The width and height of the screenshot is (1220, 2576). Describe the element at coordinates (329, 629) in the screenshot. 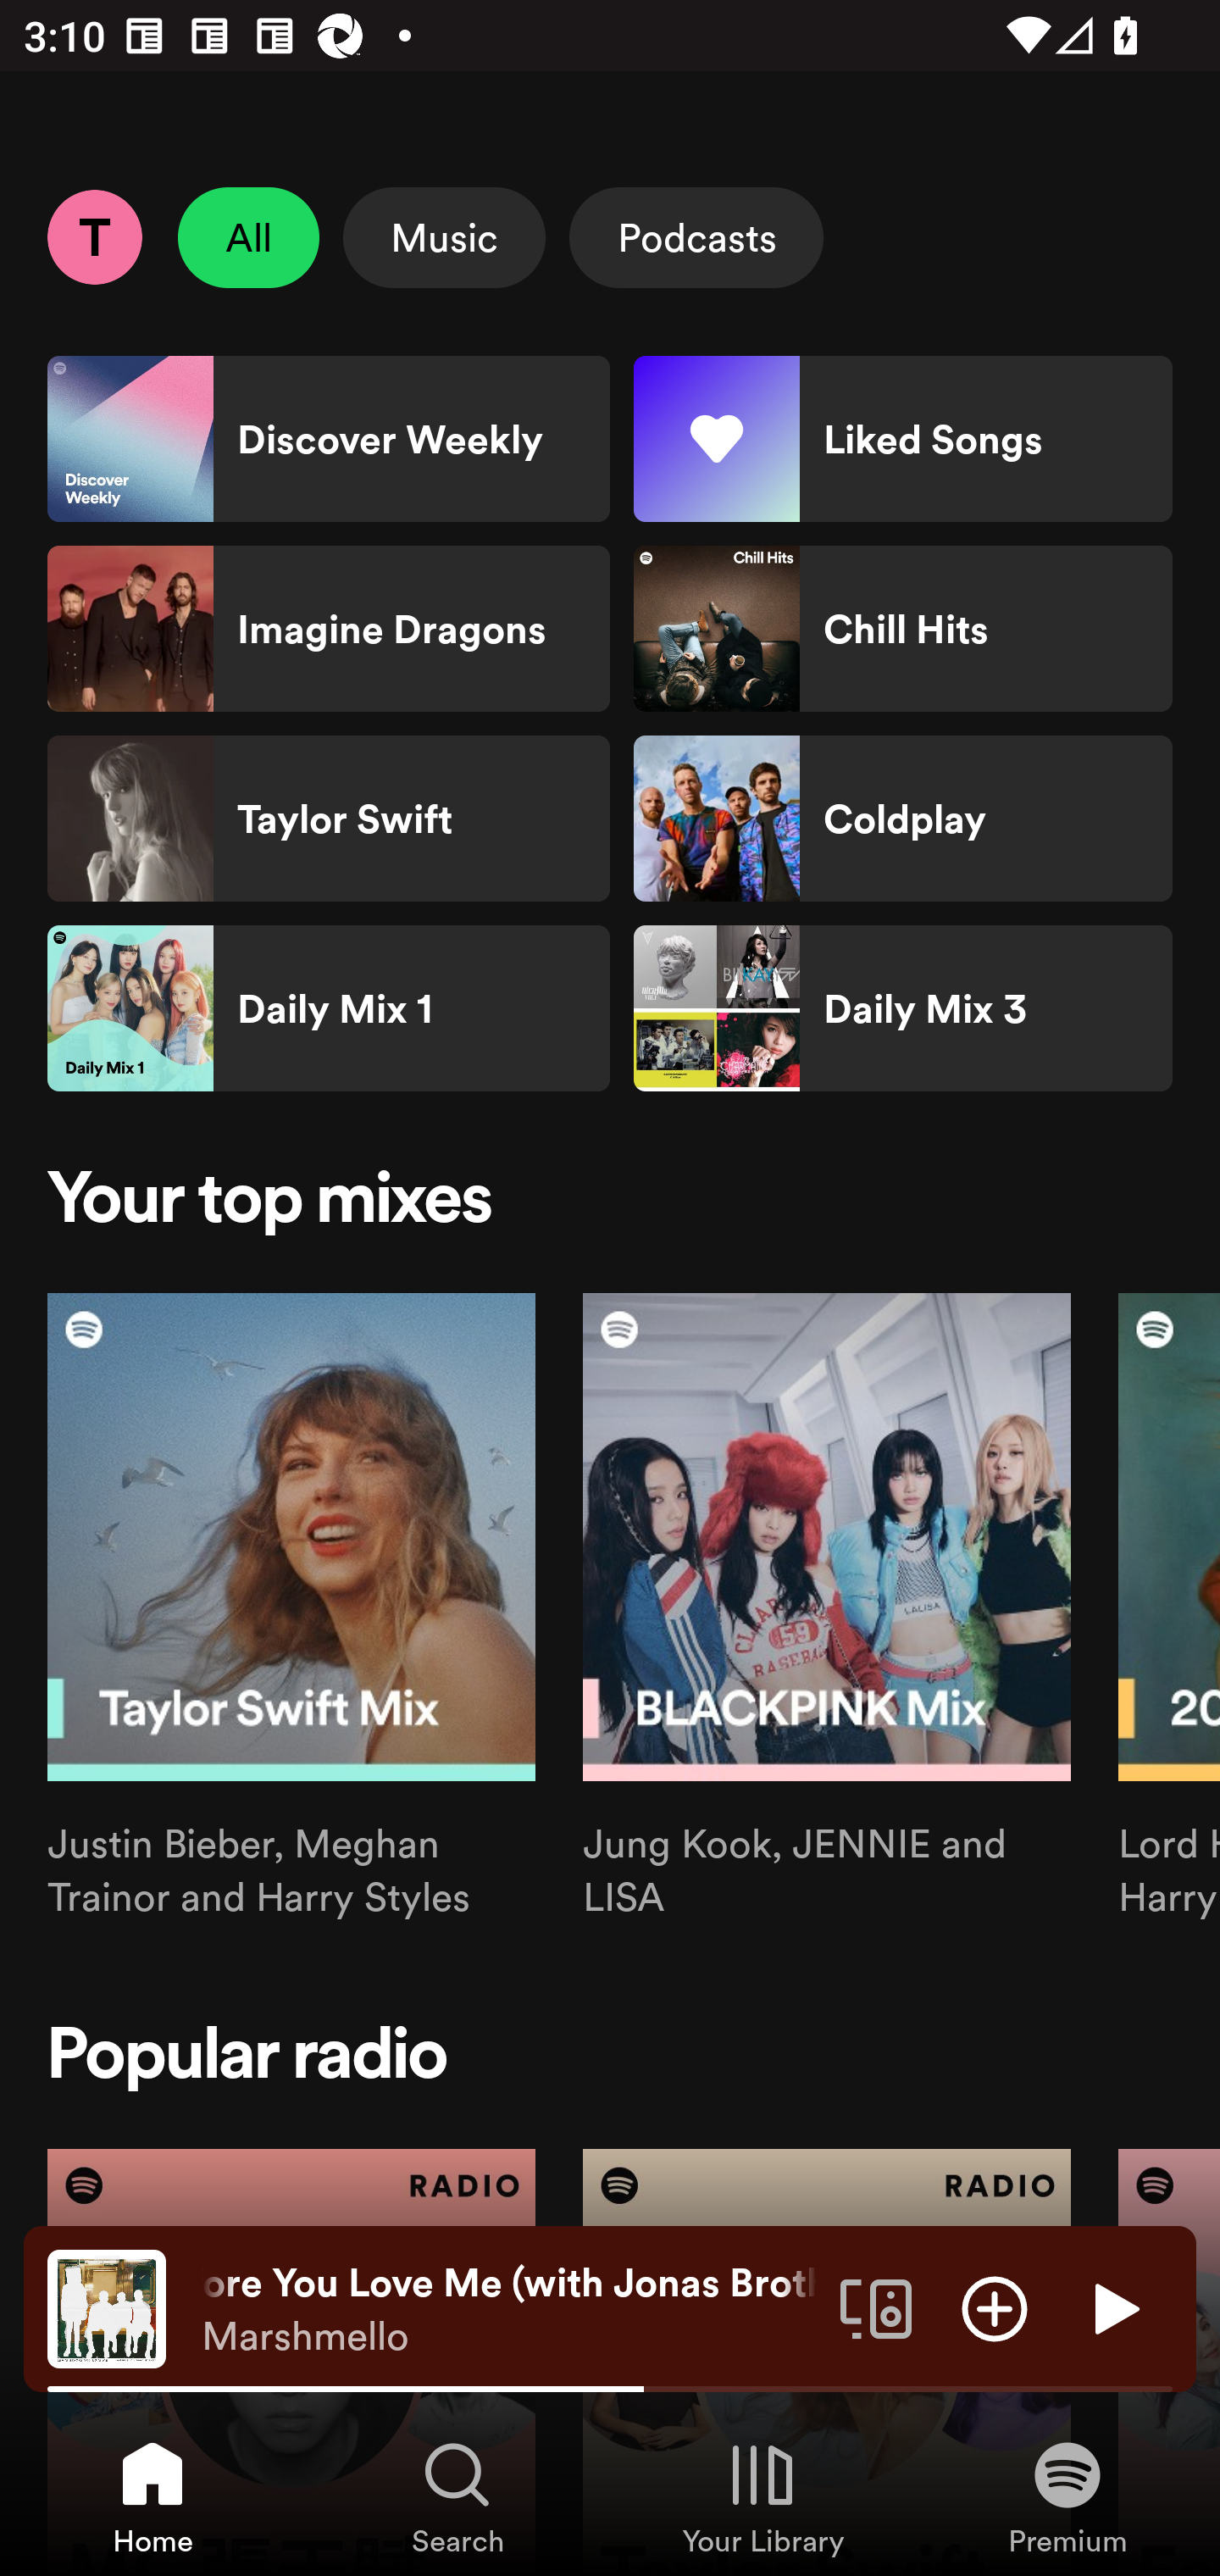

I see `Imagine Dragons Shortcut Imagine Dragons` at that location.